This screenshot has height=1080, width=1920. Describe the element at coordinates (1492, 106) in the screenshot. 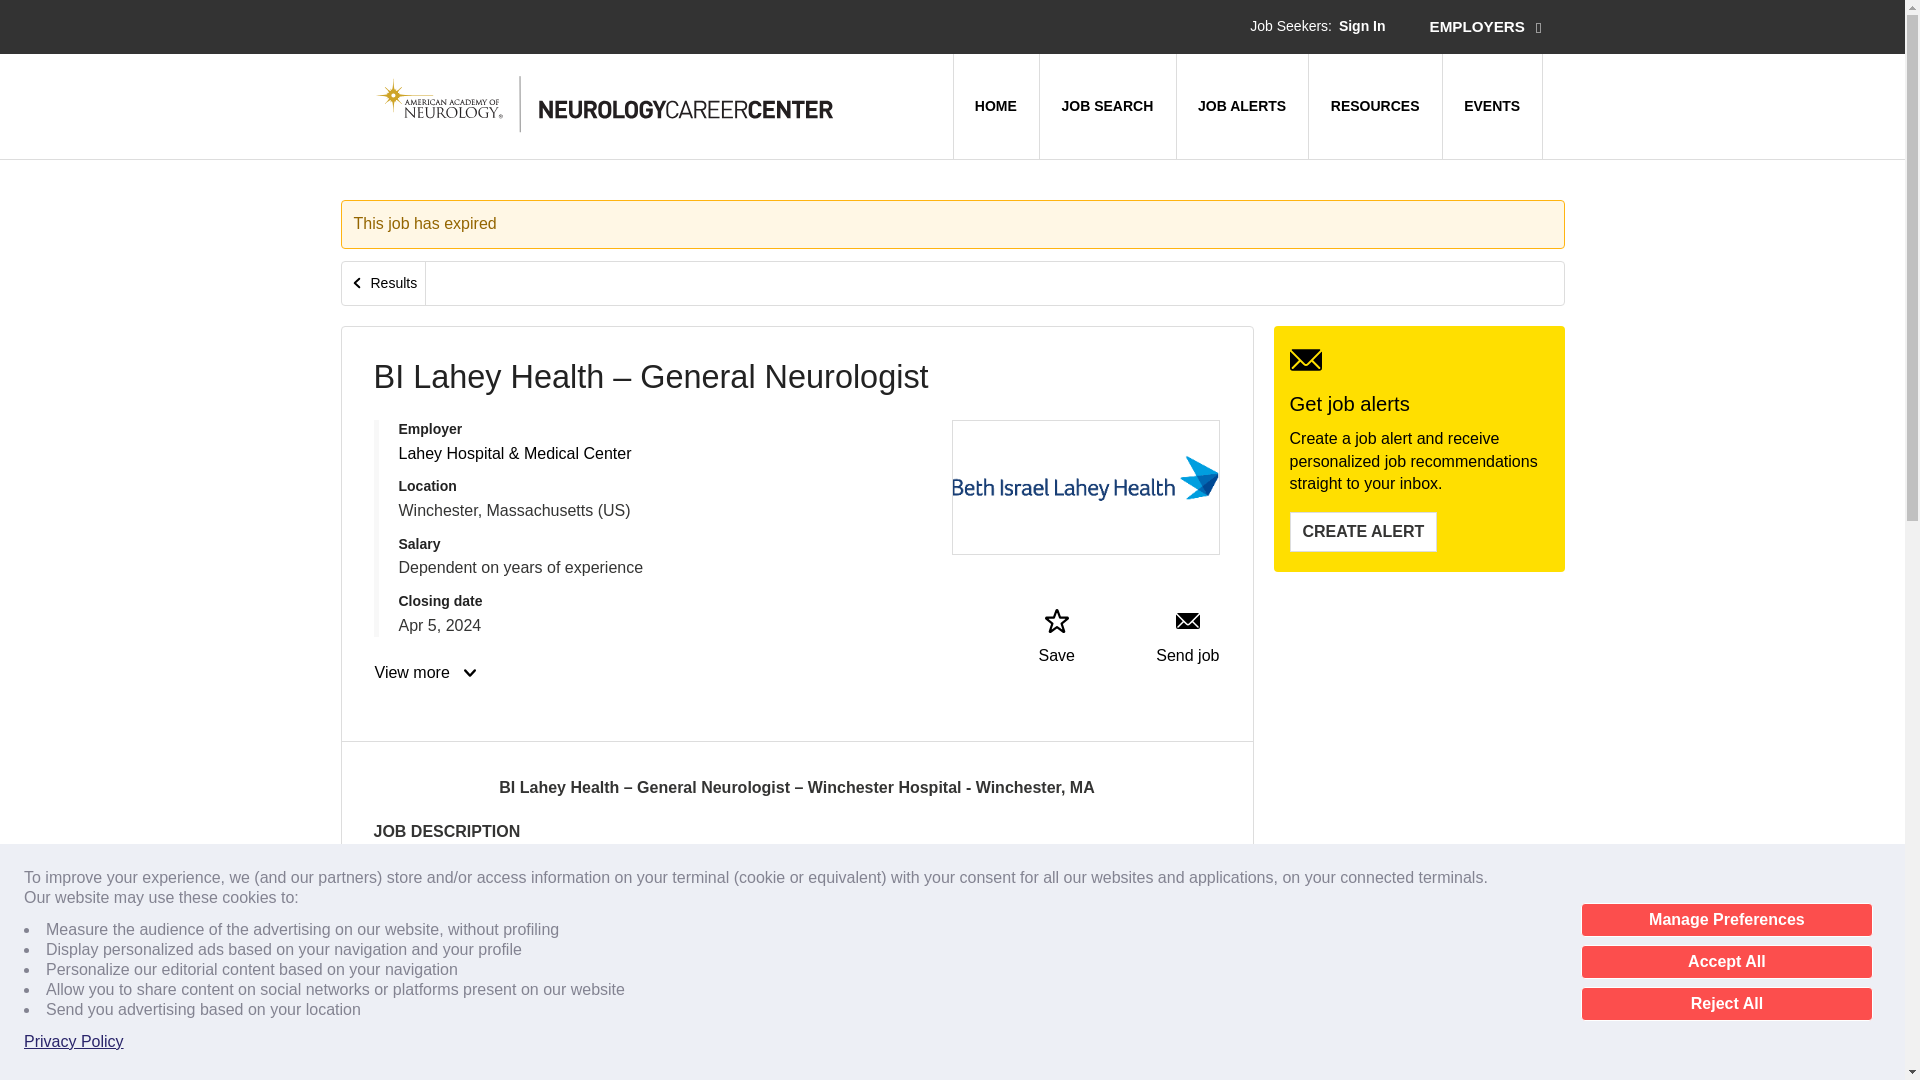

I see `EVENTS` at that location.